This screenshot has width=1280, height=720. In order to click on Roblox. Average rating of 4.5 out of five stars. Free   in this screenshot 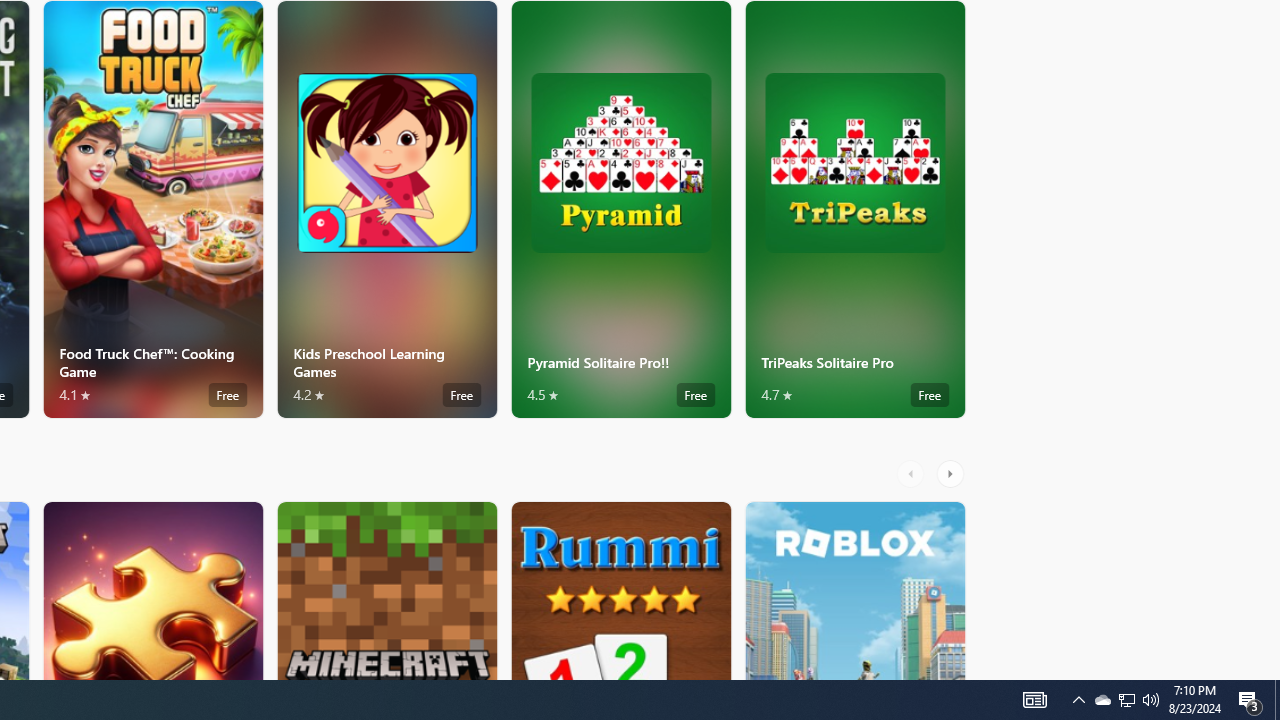, I will do `click(854, 590)`.